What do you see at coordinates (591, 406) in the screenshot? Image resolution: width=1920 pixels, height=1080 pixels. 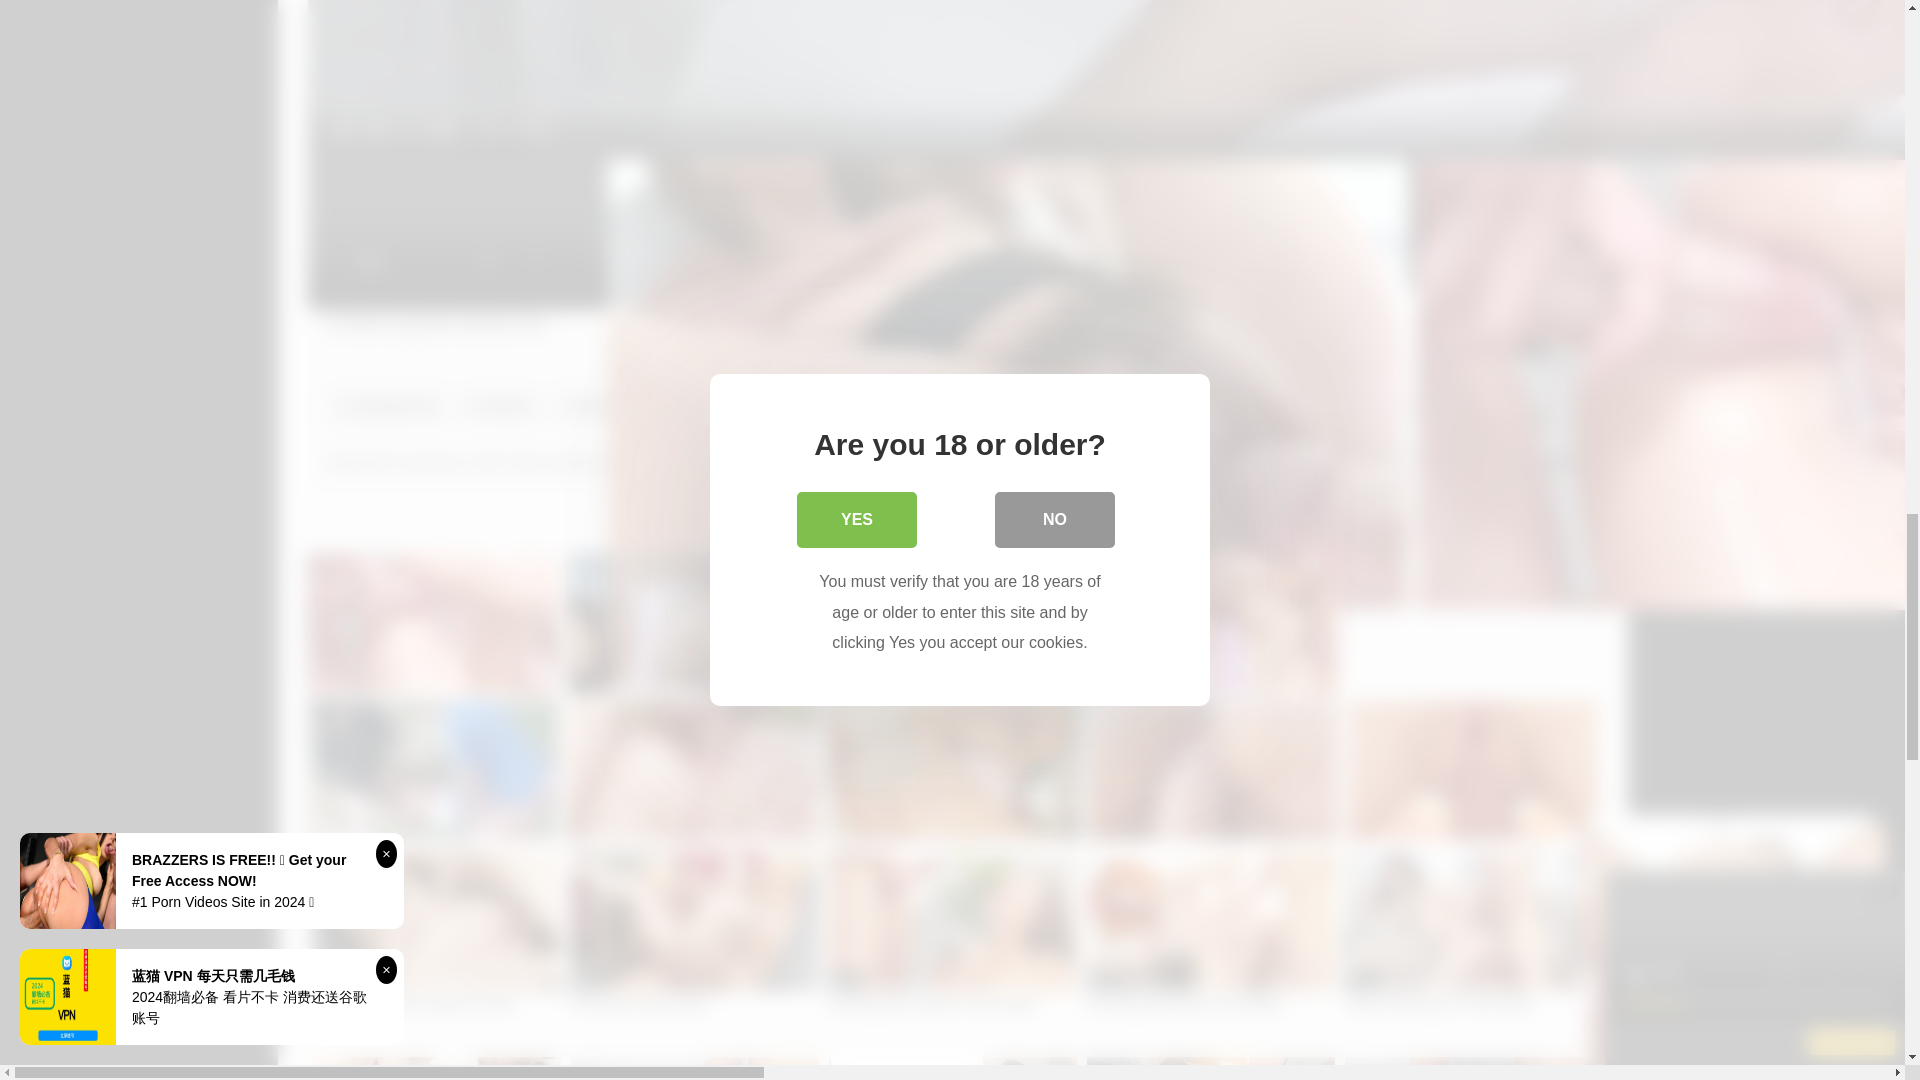 I see `Blowjob` at bounding box center [591, 406].